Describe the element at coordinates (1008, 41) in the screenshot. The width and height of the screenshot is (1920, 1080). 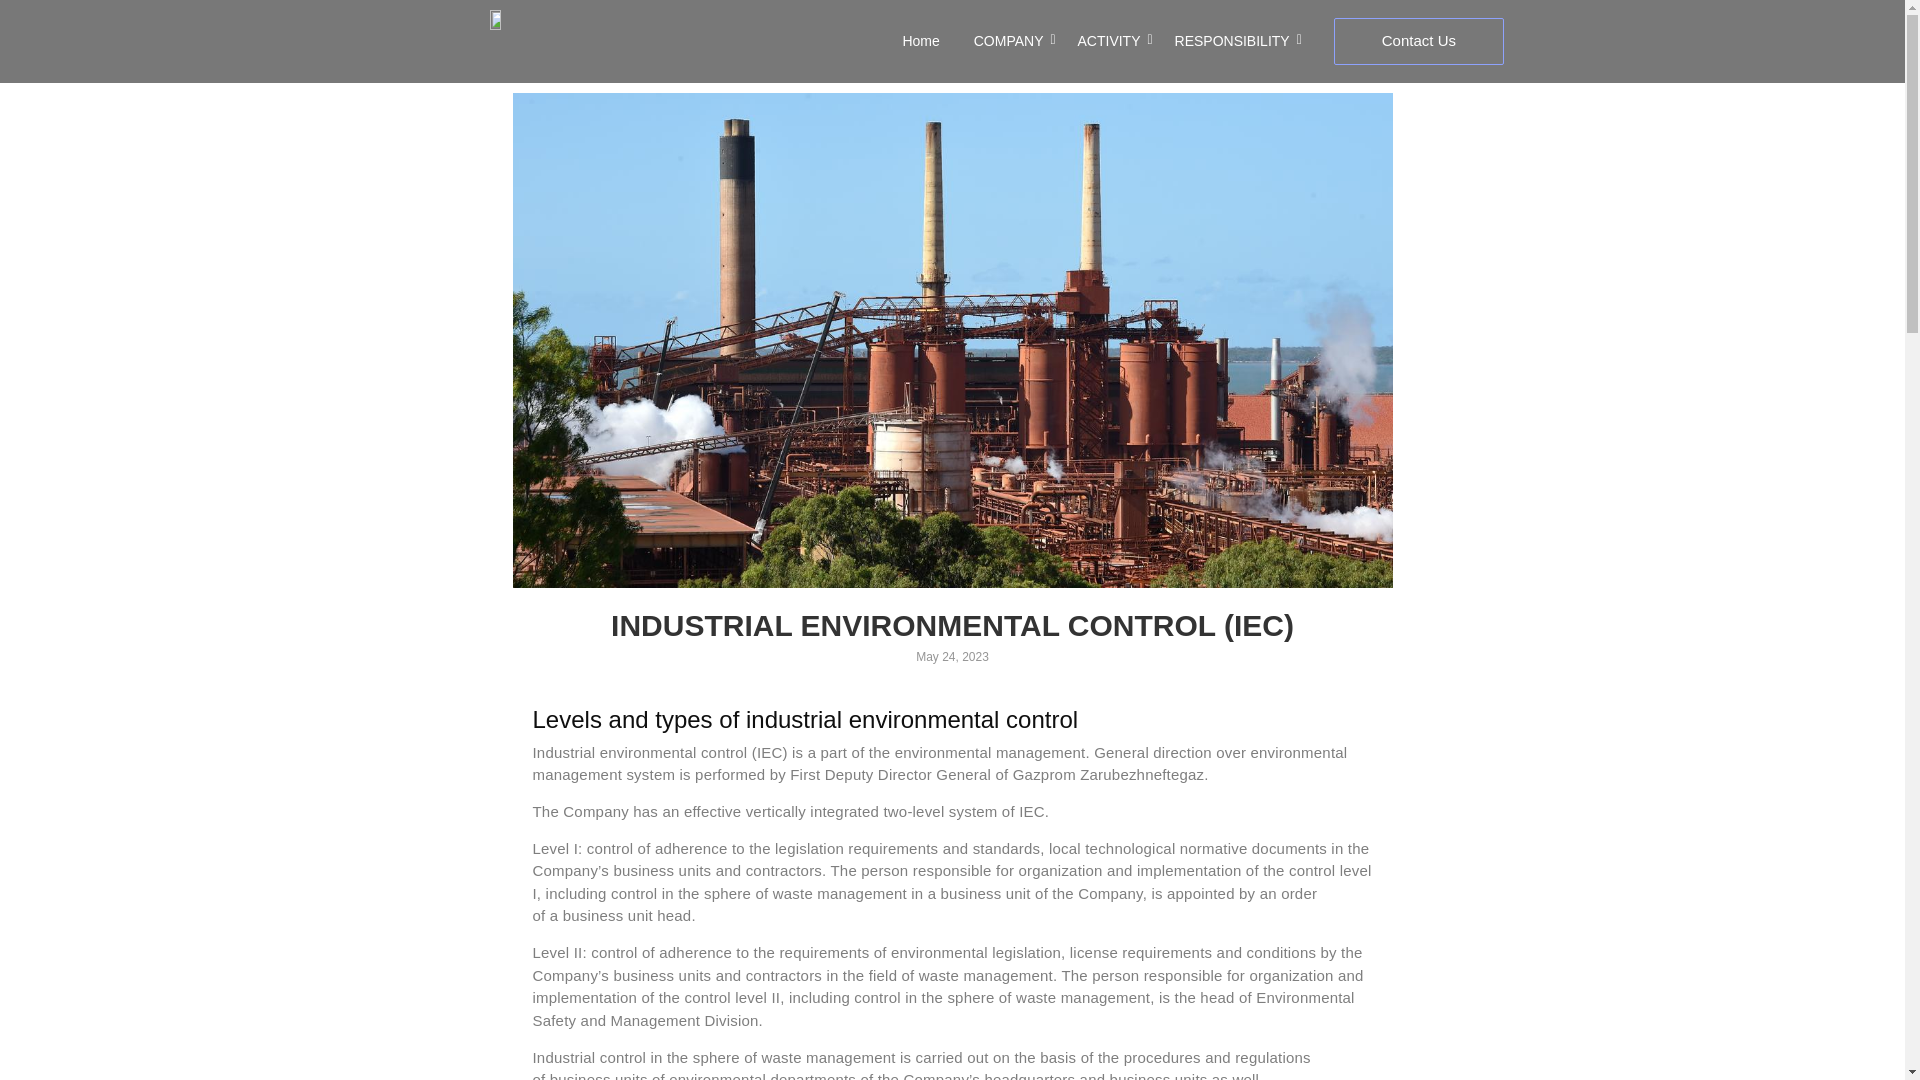
I see `COMPANY` at that location.